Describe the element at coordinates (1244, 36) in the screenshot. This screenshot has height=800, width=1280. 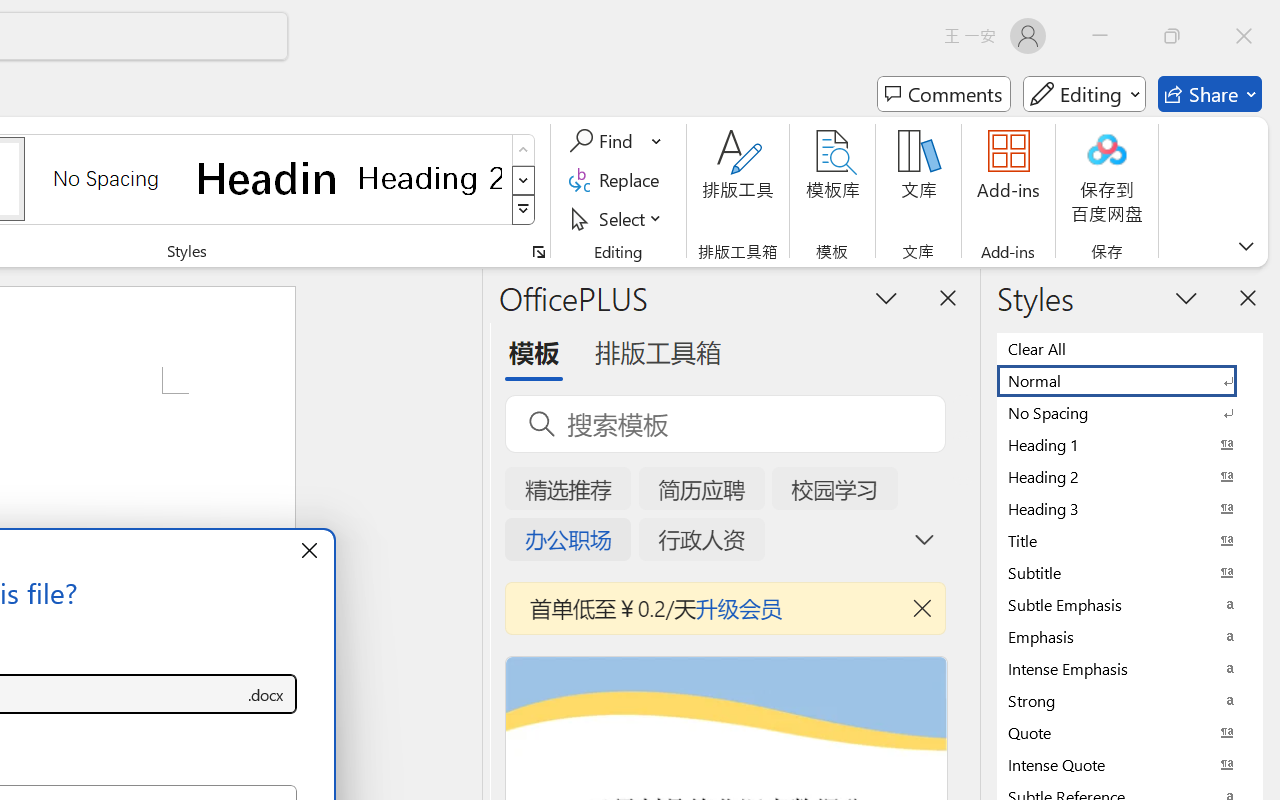
I see `Close` at that location.